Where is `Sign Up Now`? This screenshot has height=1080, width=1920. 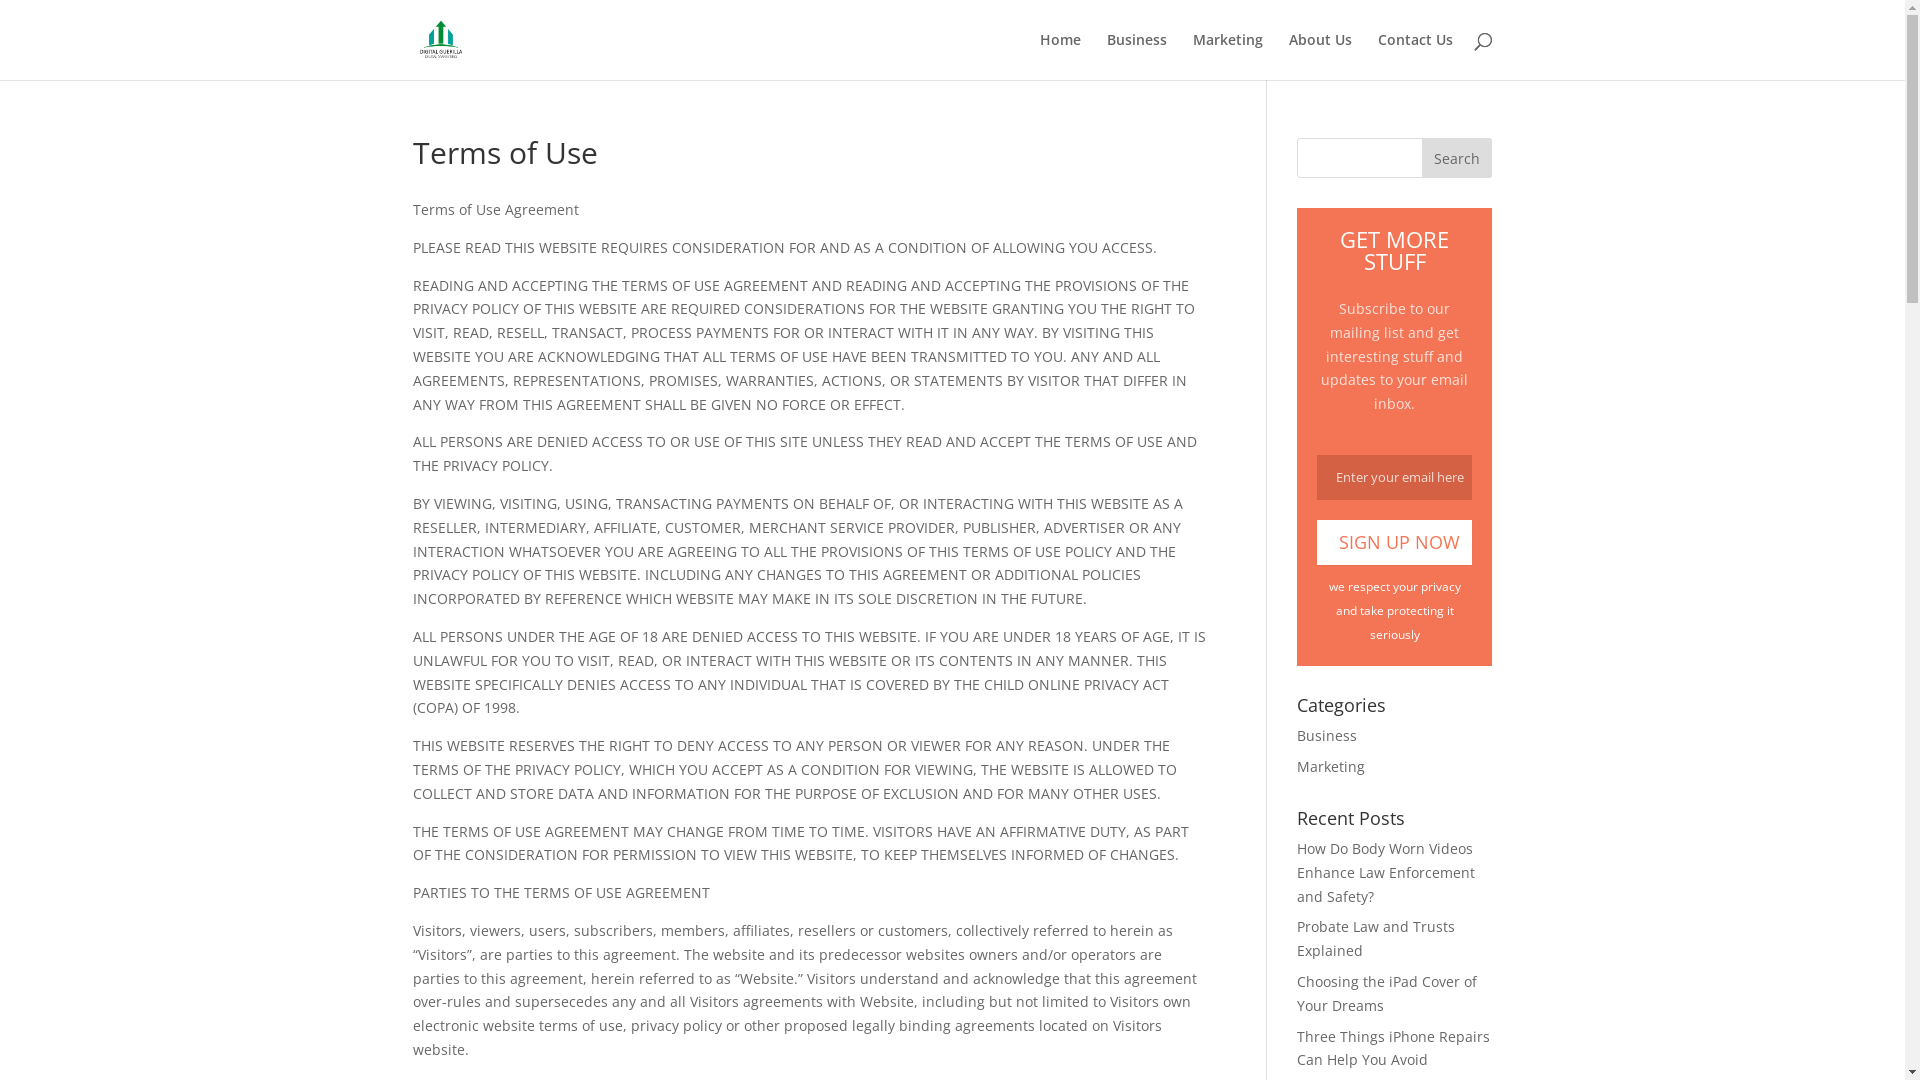 Sign Up Now is located at coordinates (1394, 542).